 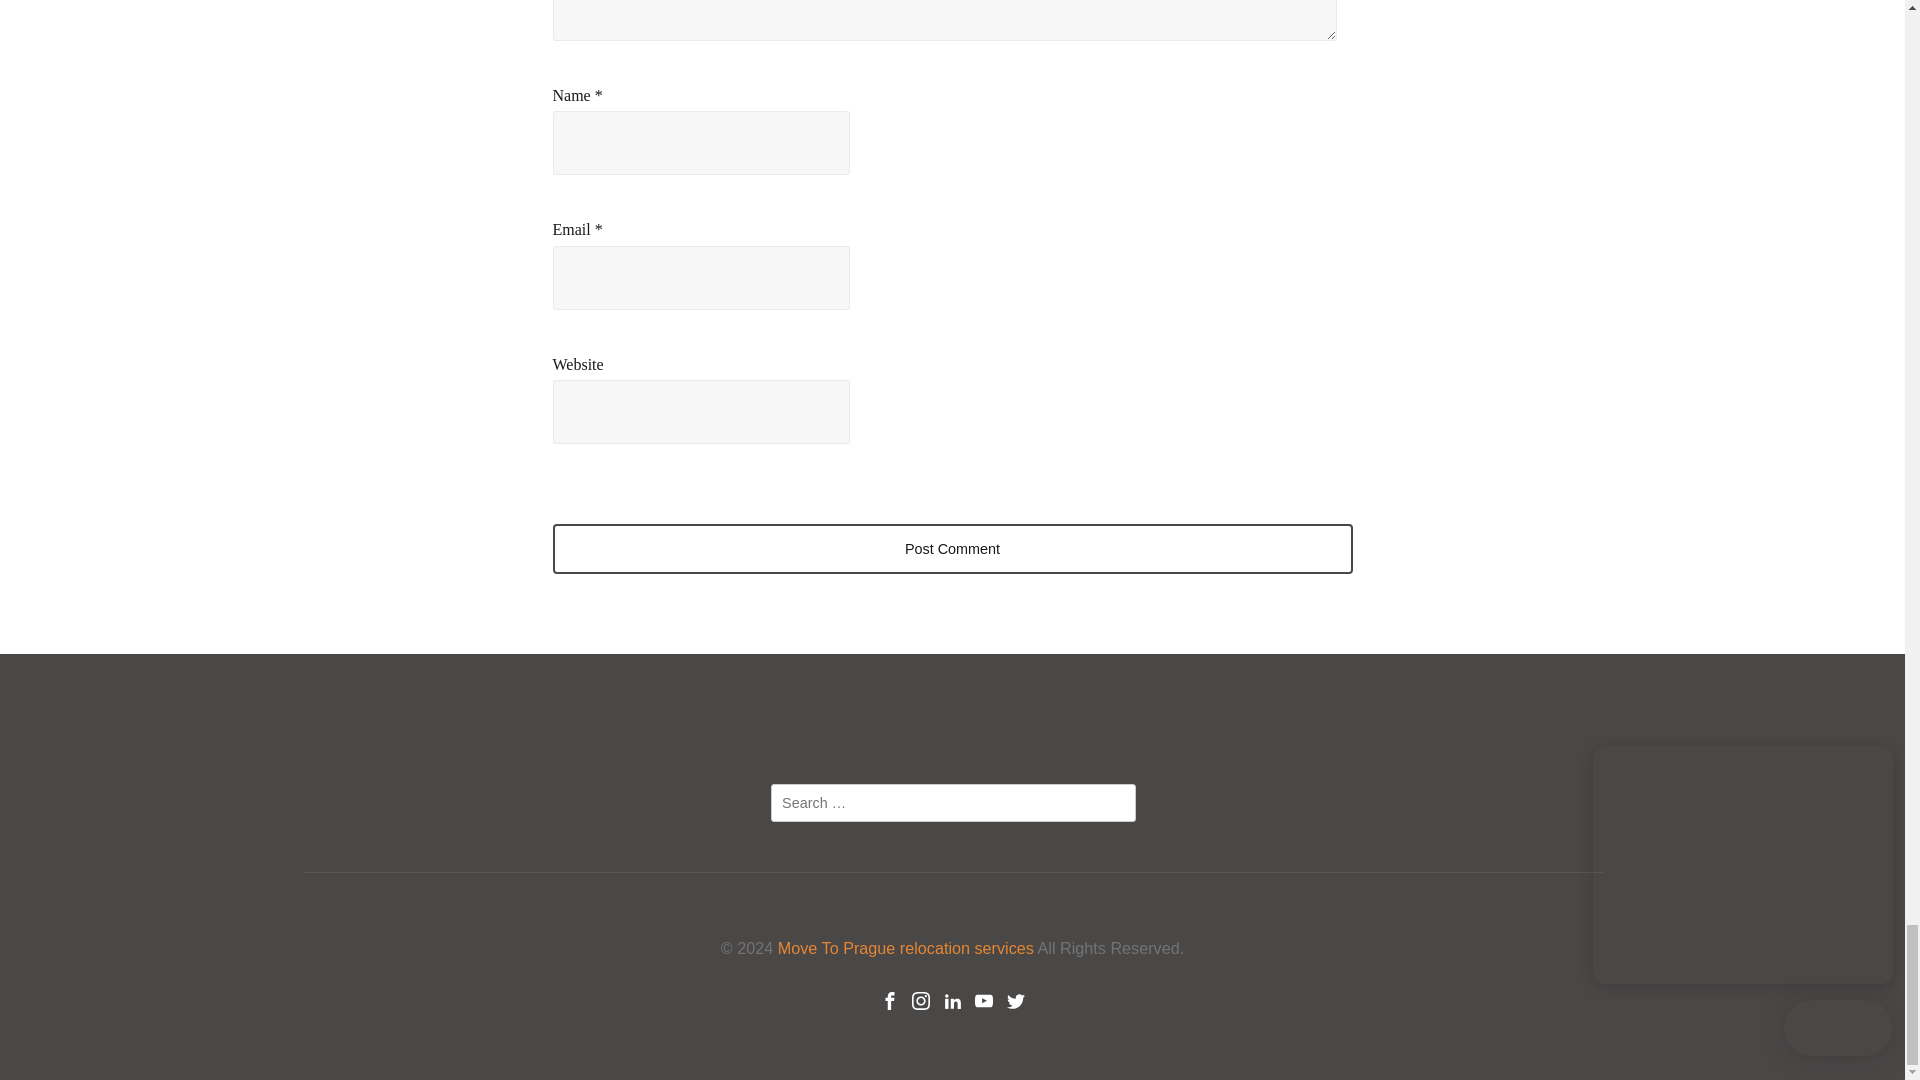 I want to click on Post Comment, so click(x=952, y=548).